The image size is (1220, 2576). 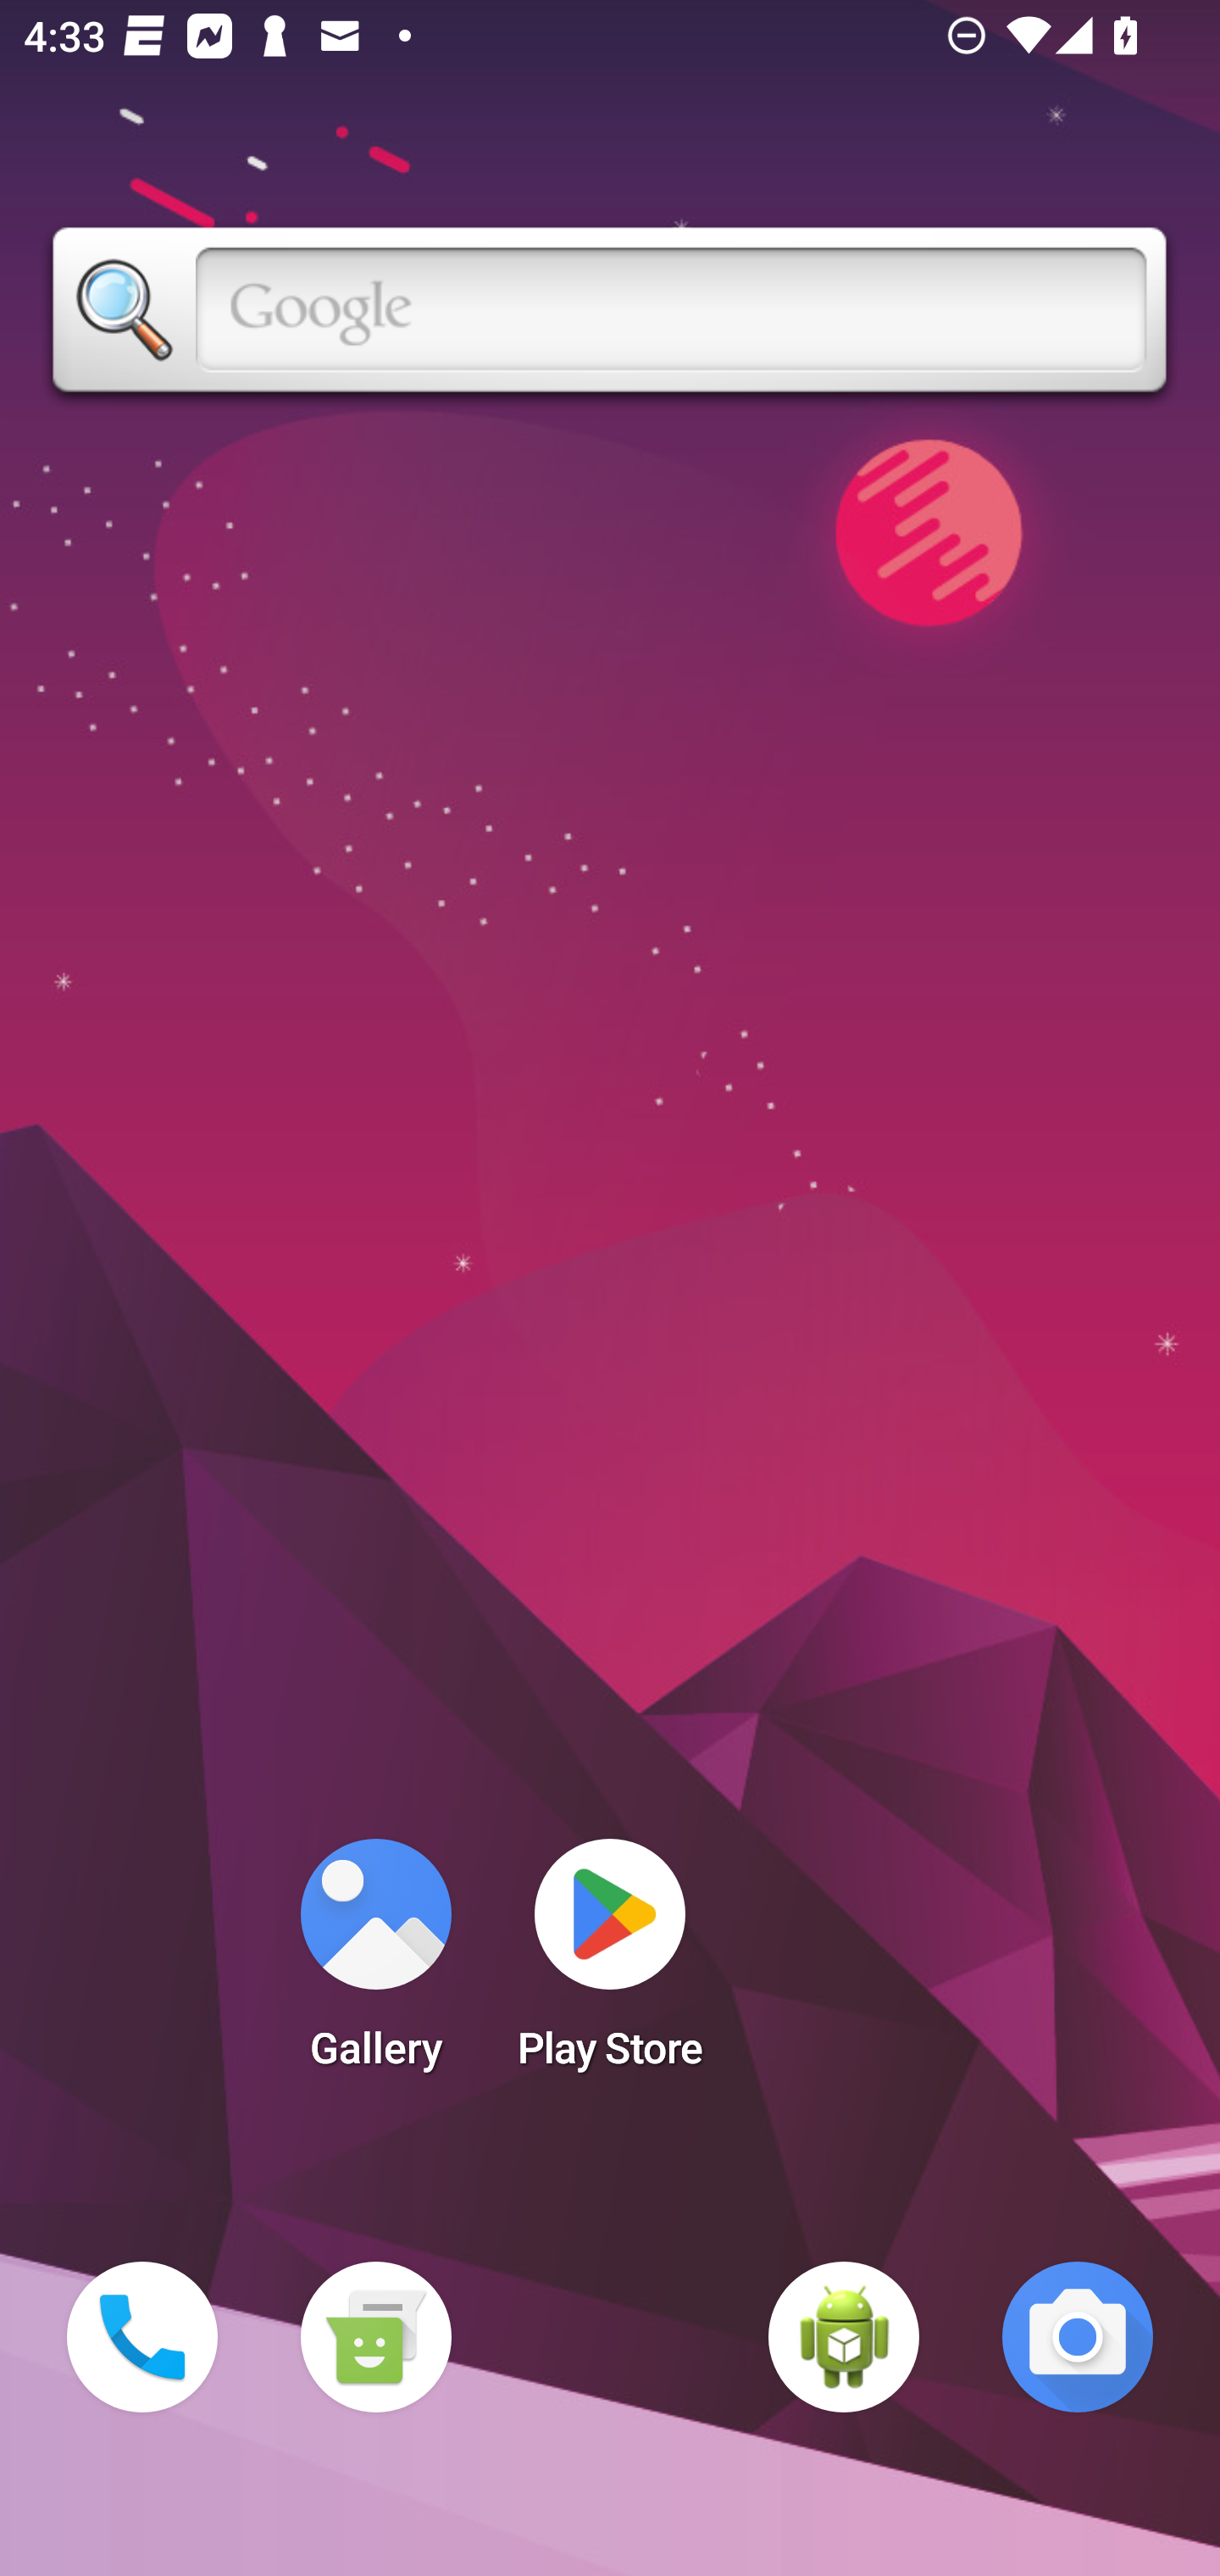 What do you see at coordinates (610, 1964) in the screenshot?
I see `Play Store` at bounding box center [610, 1964].